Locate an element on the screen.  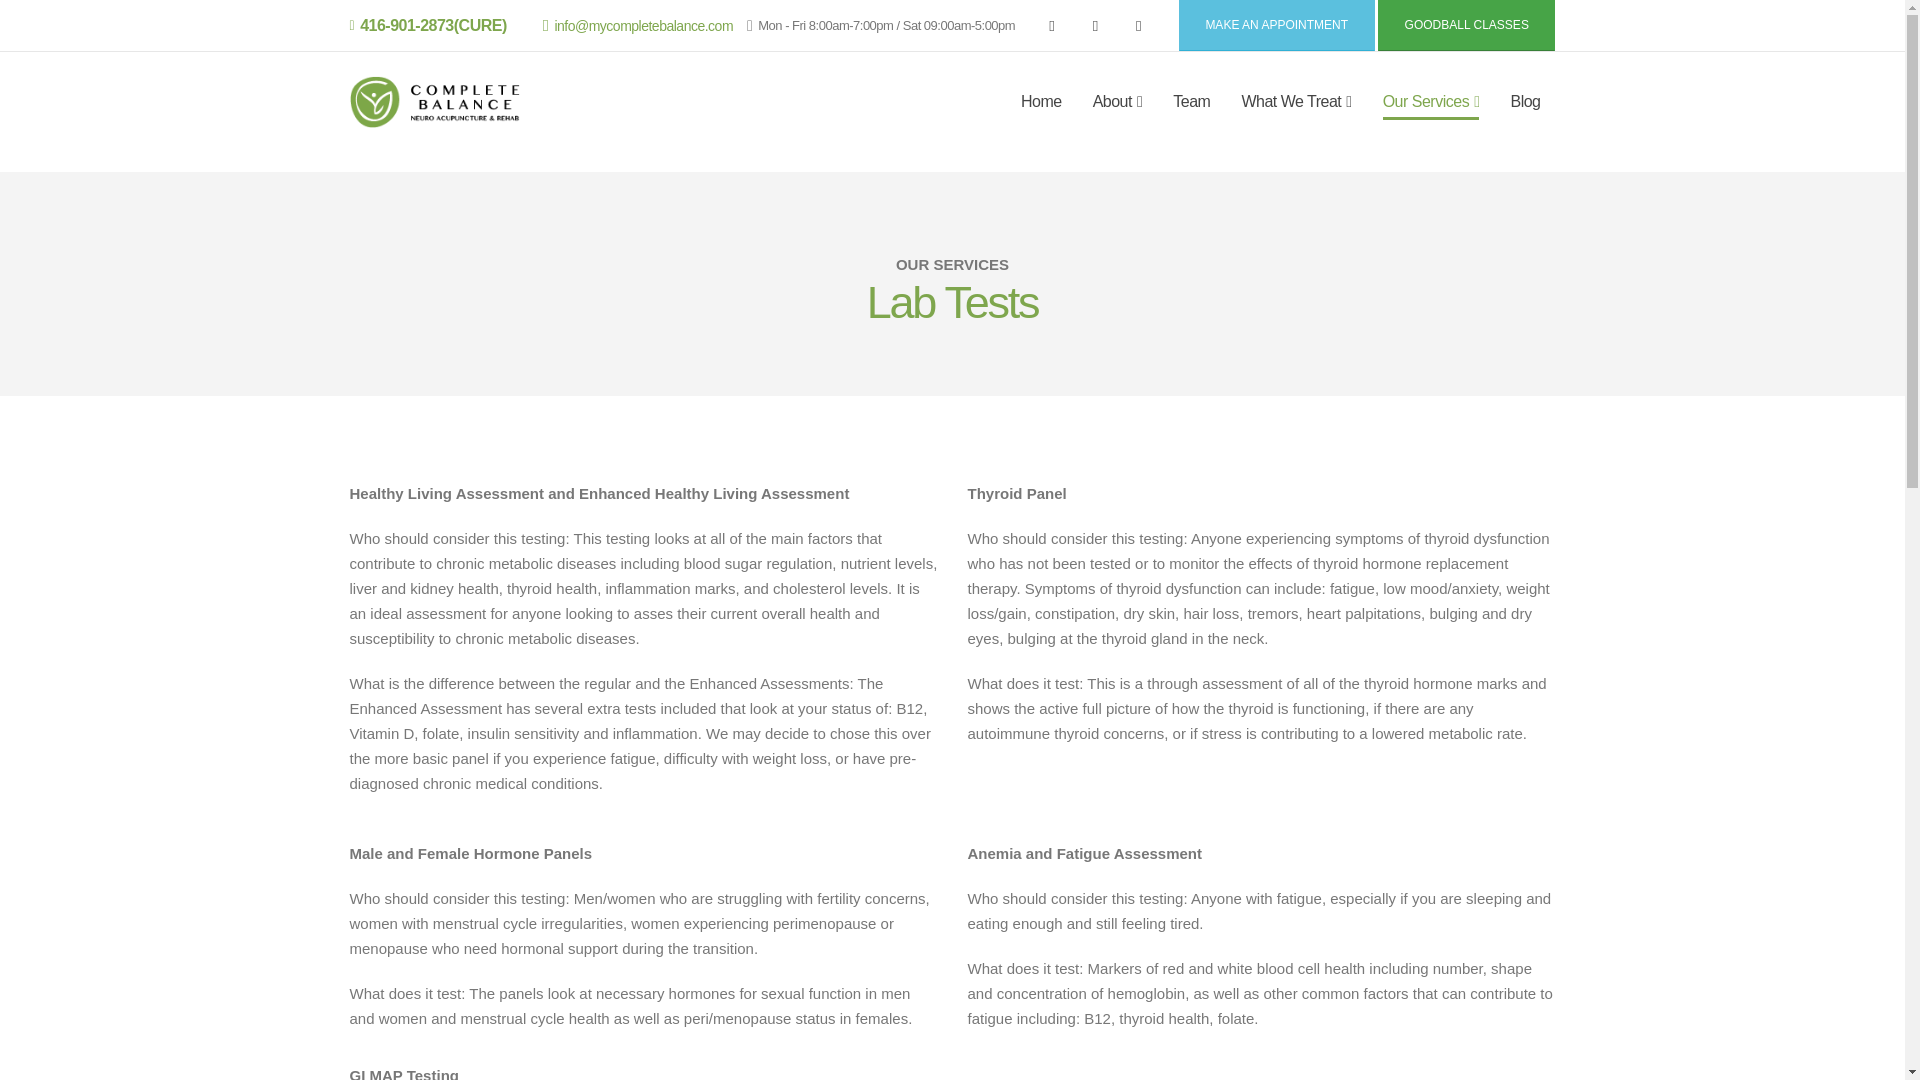
Instagram is located at coordinates (1139, 25).